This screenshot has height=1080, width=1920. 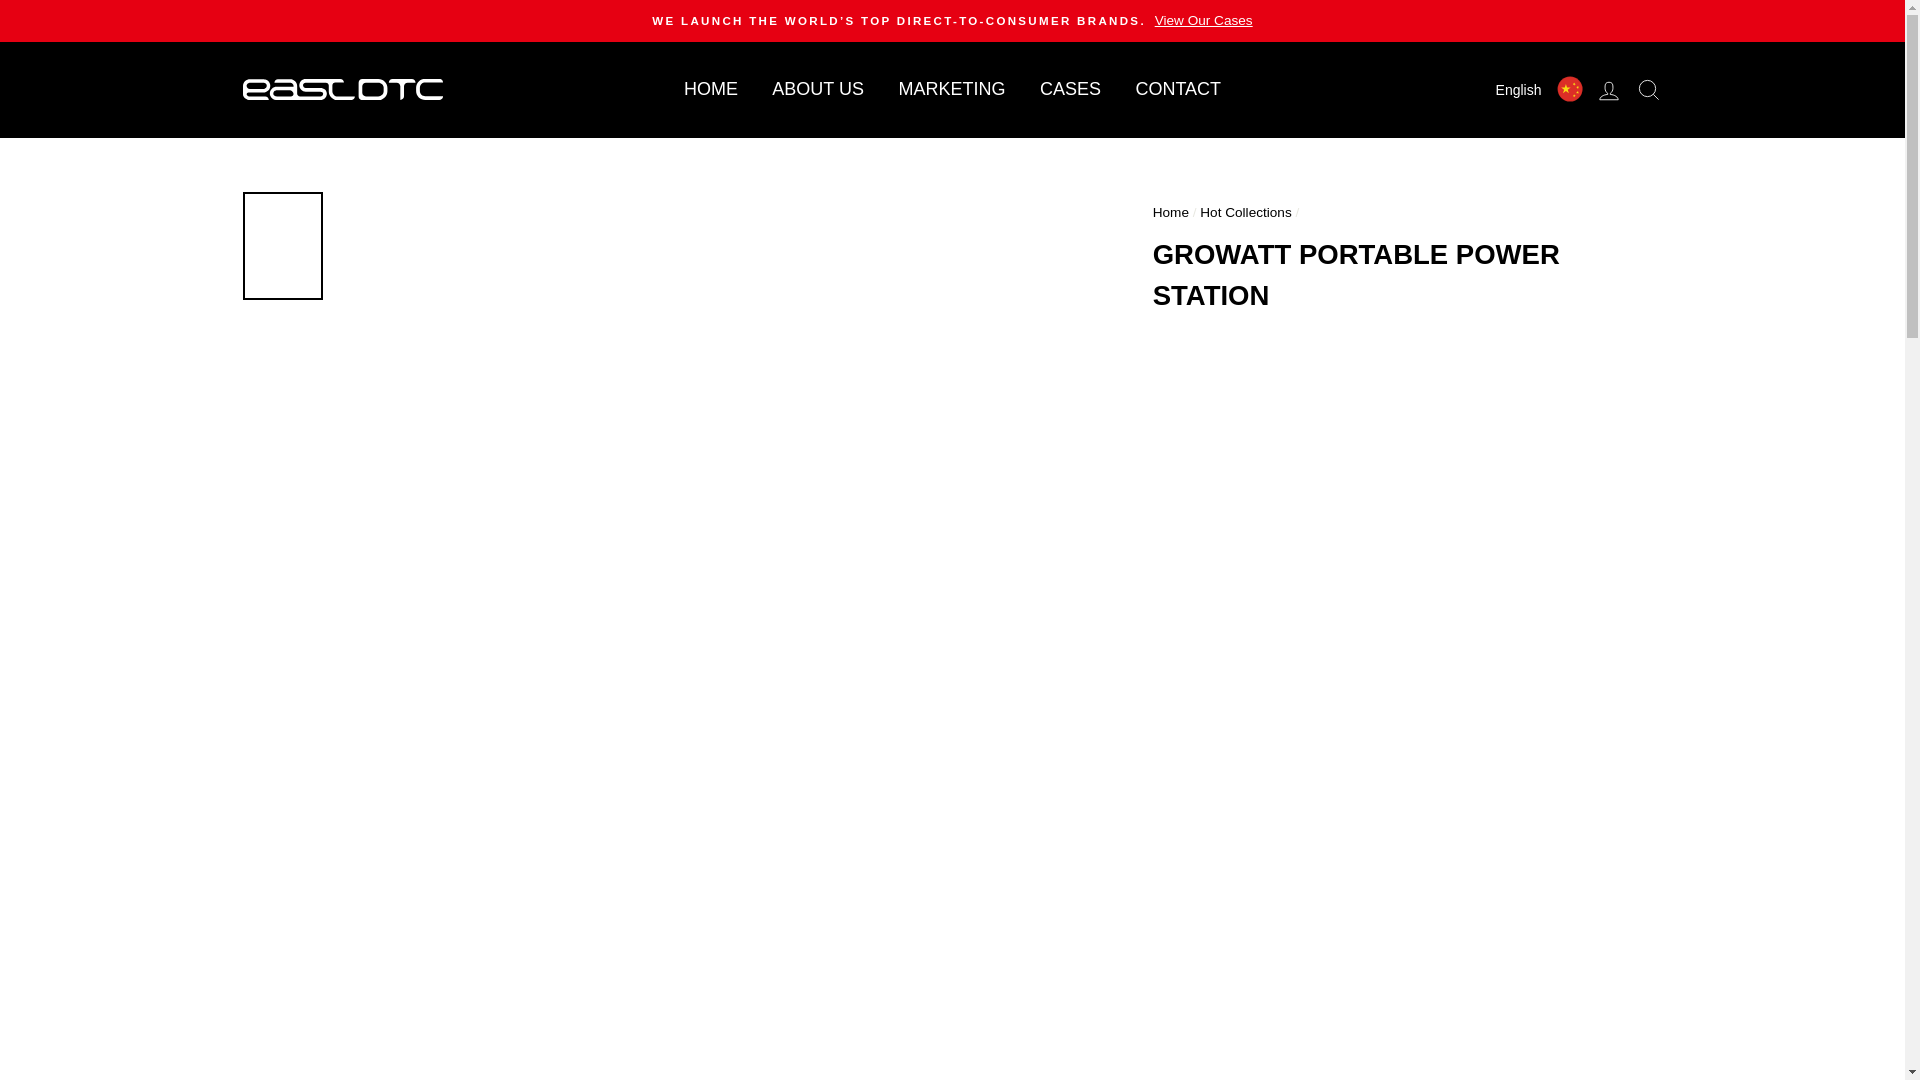 I want to click on MARKETING, so click(x=951, y=90).